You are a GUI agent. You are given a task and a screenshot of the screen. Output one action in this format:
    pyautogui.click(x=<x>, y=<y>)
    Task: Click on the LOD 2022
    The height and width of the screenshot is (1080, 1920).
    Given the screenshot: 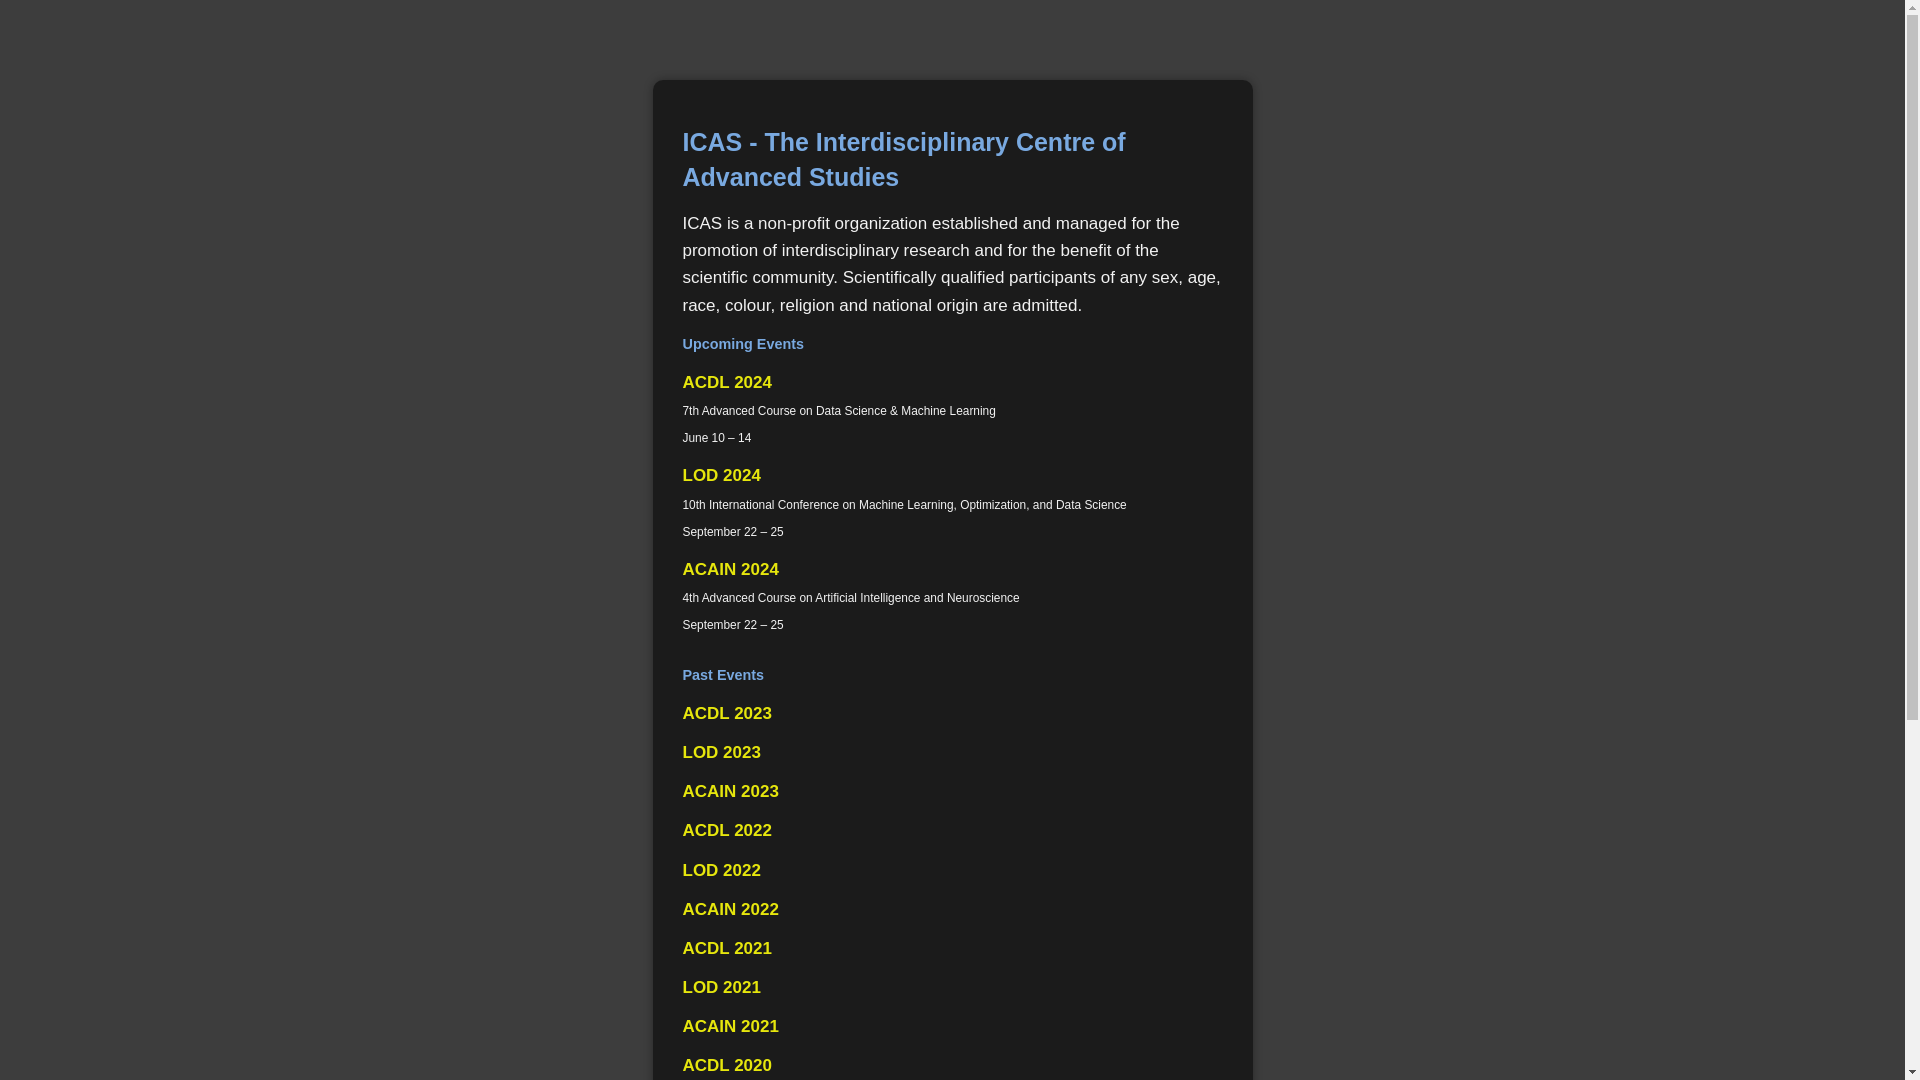 What is the action you would take?
    pyautogui.click(x=721, y=870)
    